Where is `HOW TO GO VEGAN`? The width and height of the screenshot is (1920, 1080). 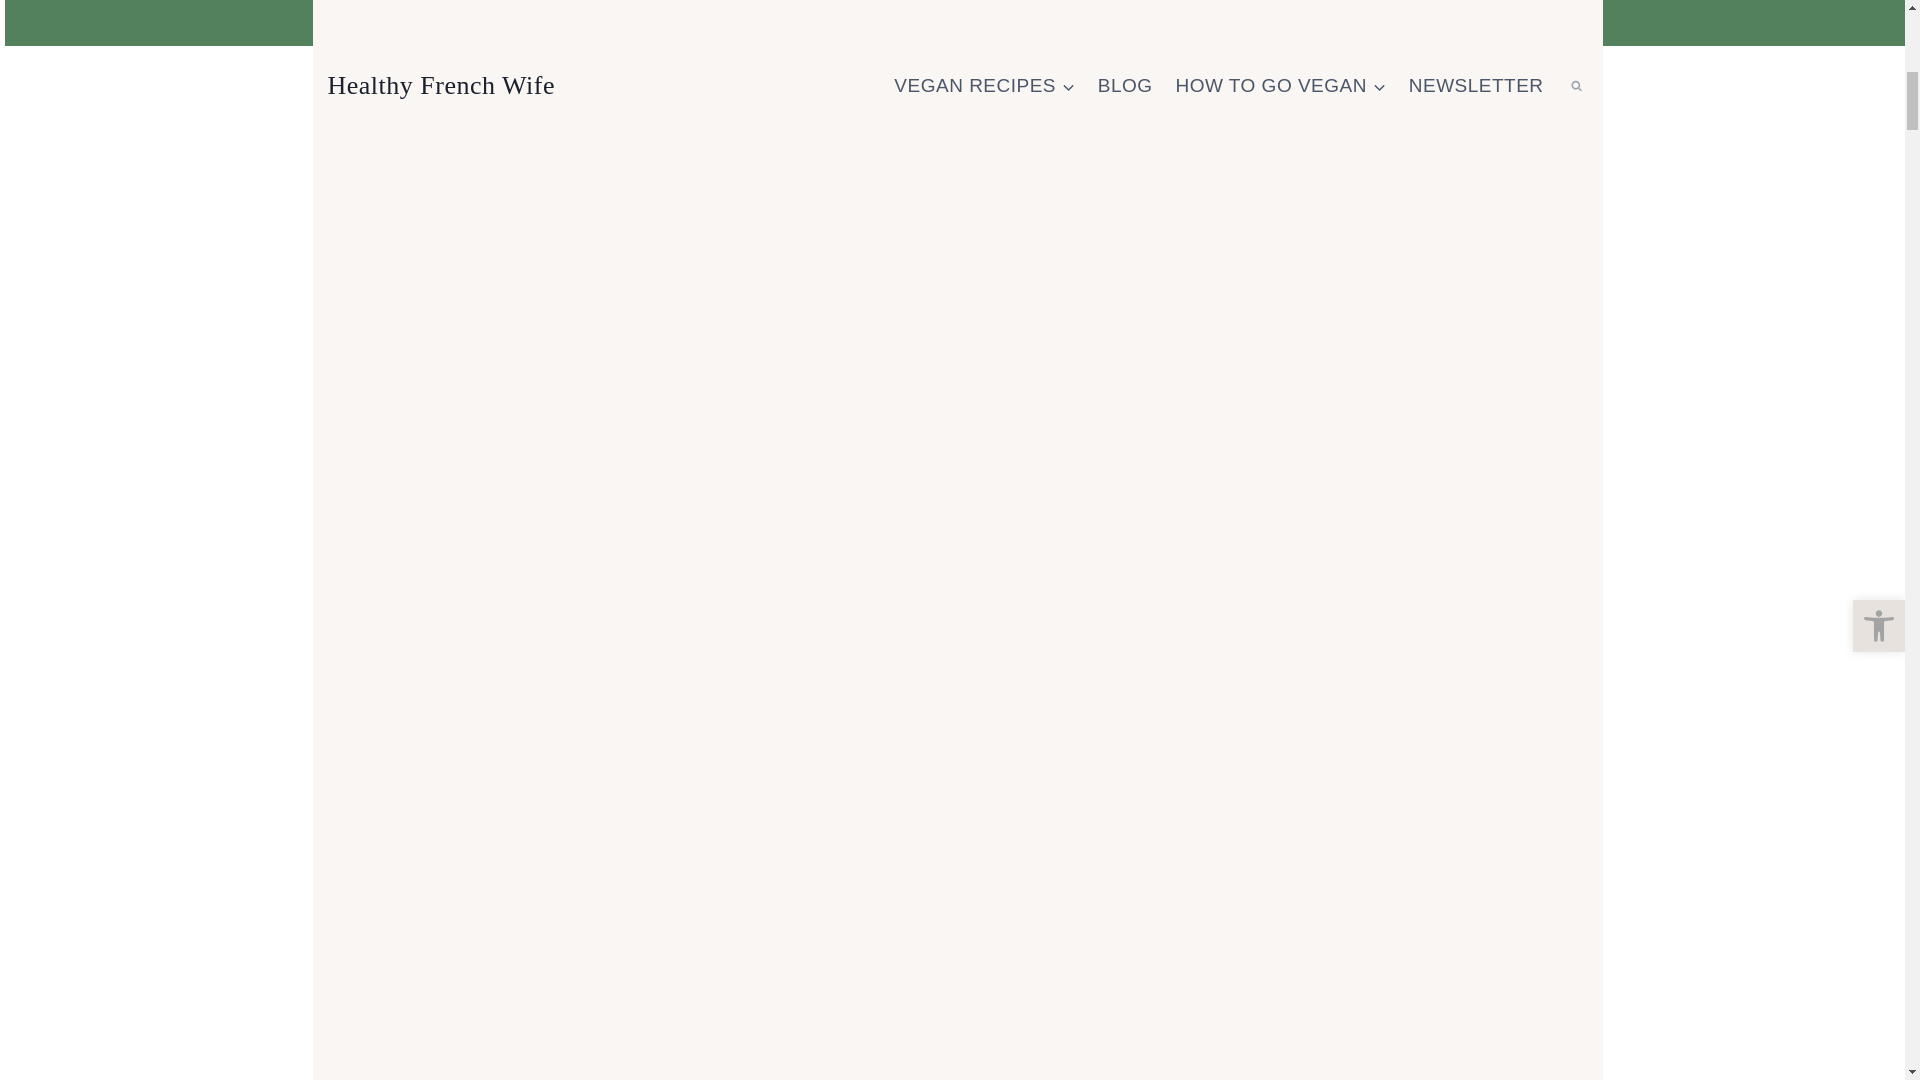 HOW TO GO VEGAN is located at coordinates (1280, 86).